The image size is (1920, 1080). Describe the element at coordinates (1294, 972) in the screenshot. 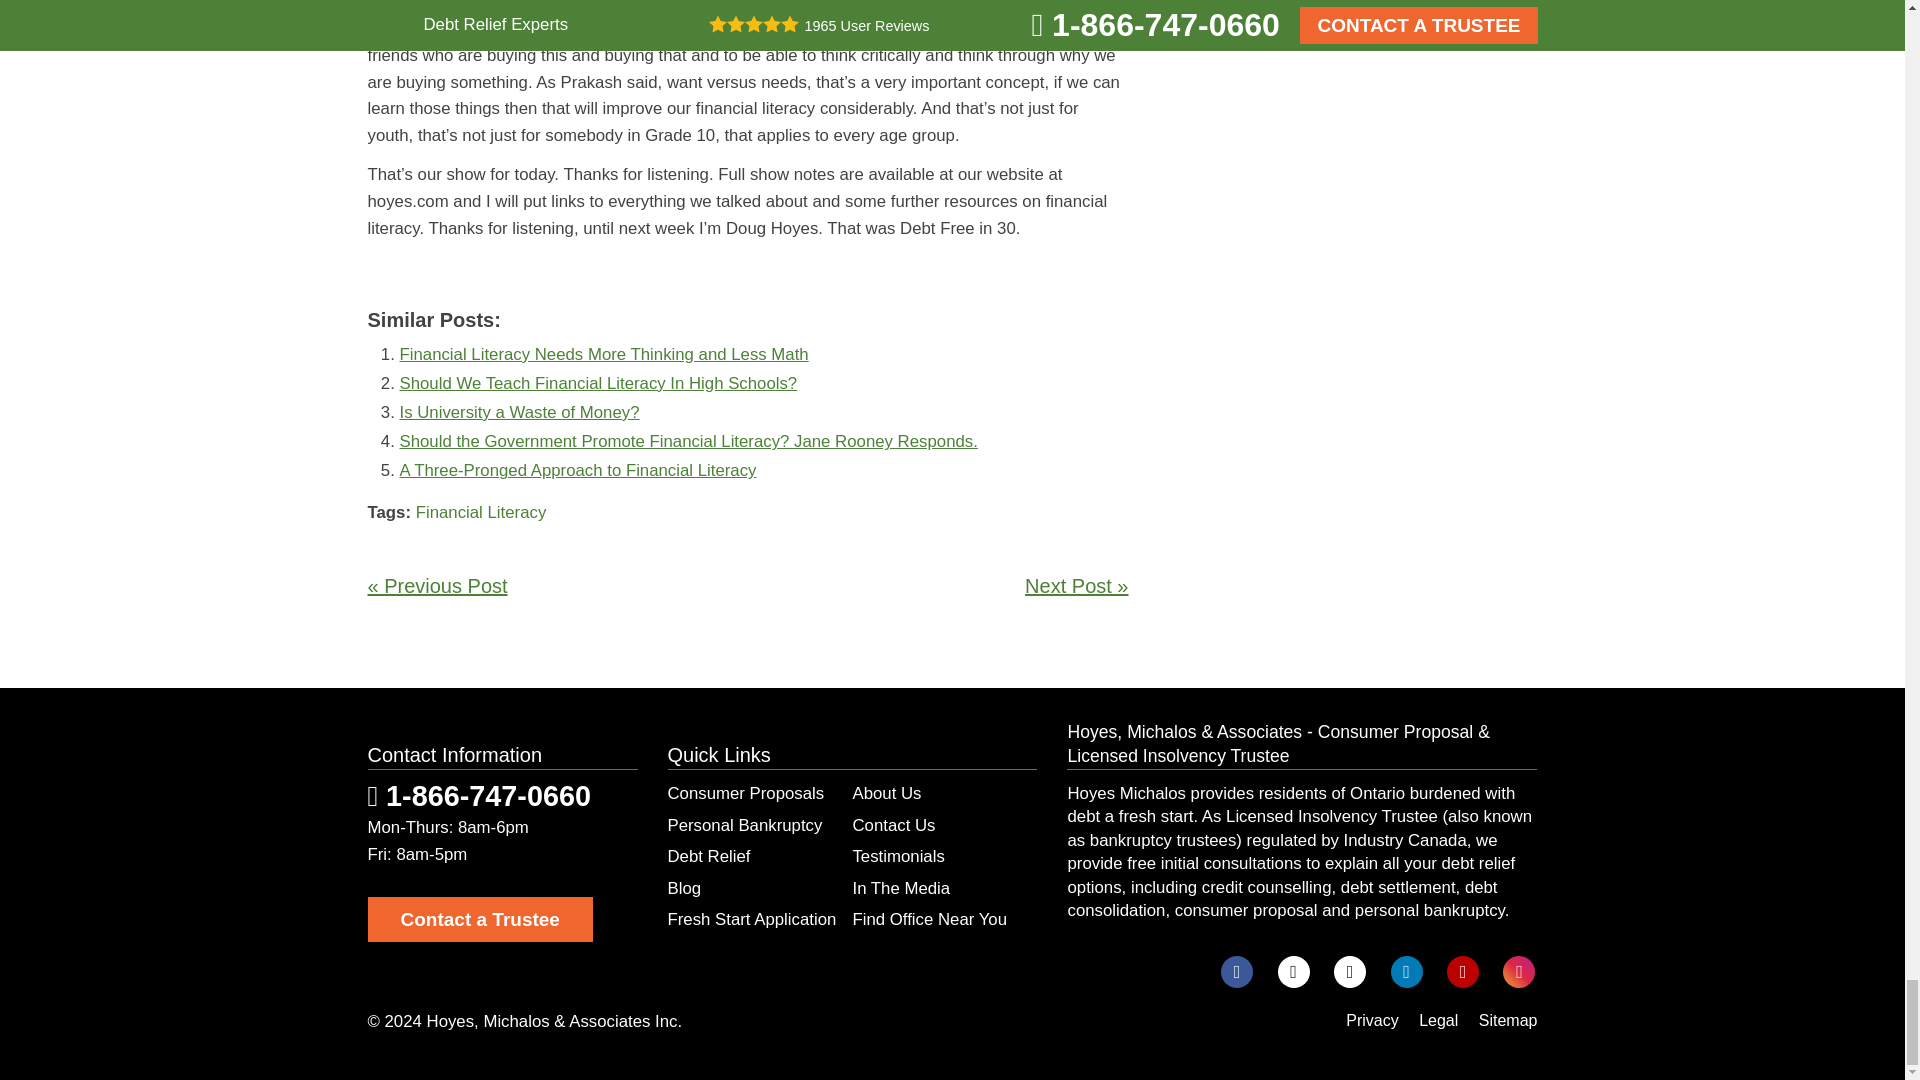

I see `Visit our Twitter page` at that location.